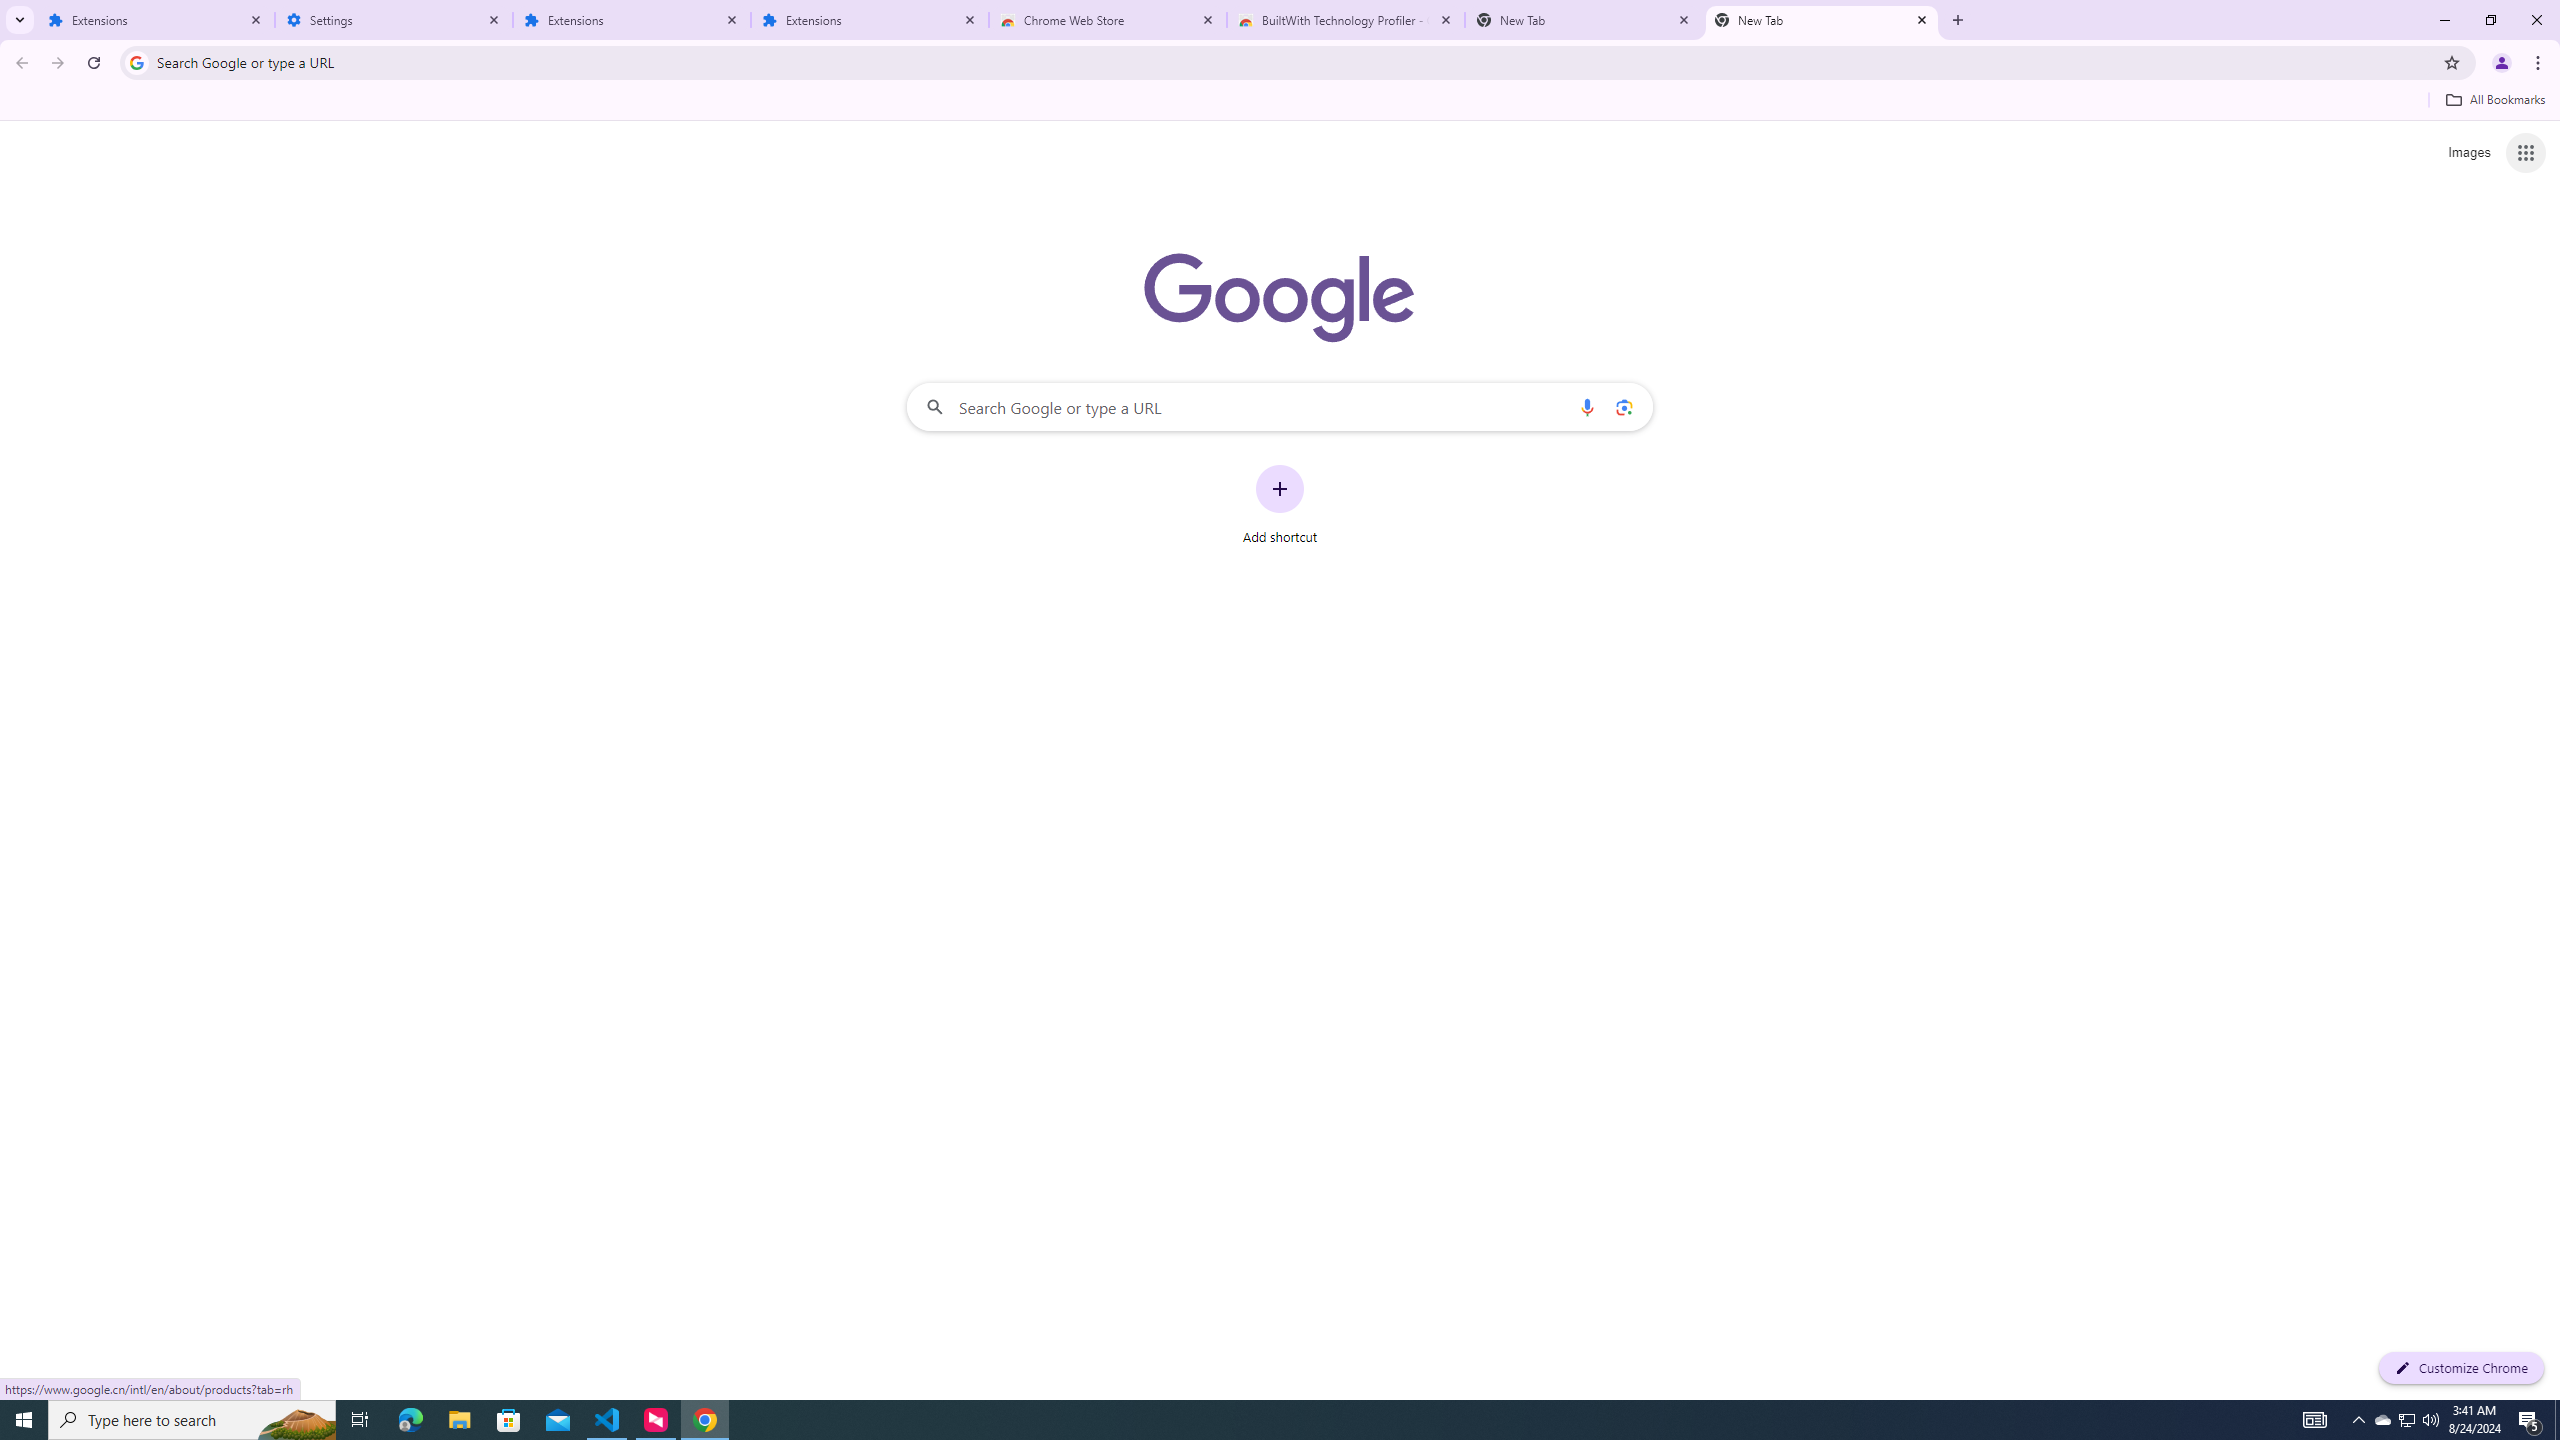 The height and width of the screenshot is (1440, 2560). I want to click on Extensions, so click(632, 20).